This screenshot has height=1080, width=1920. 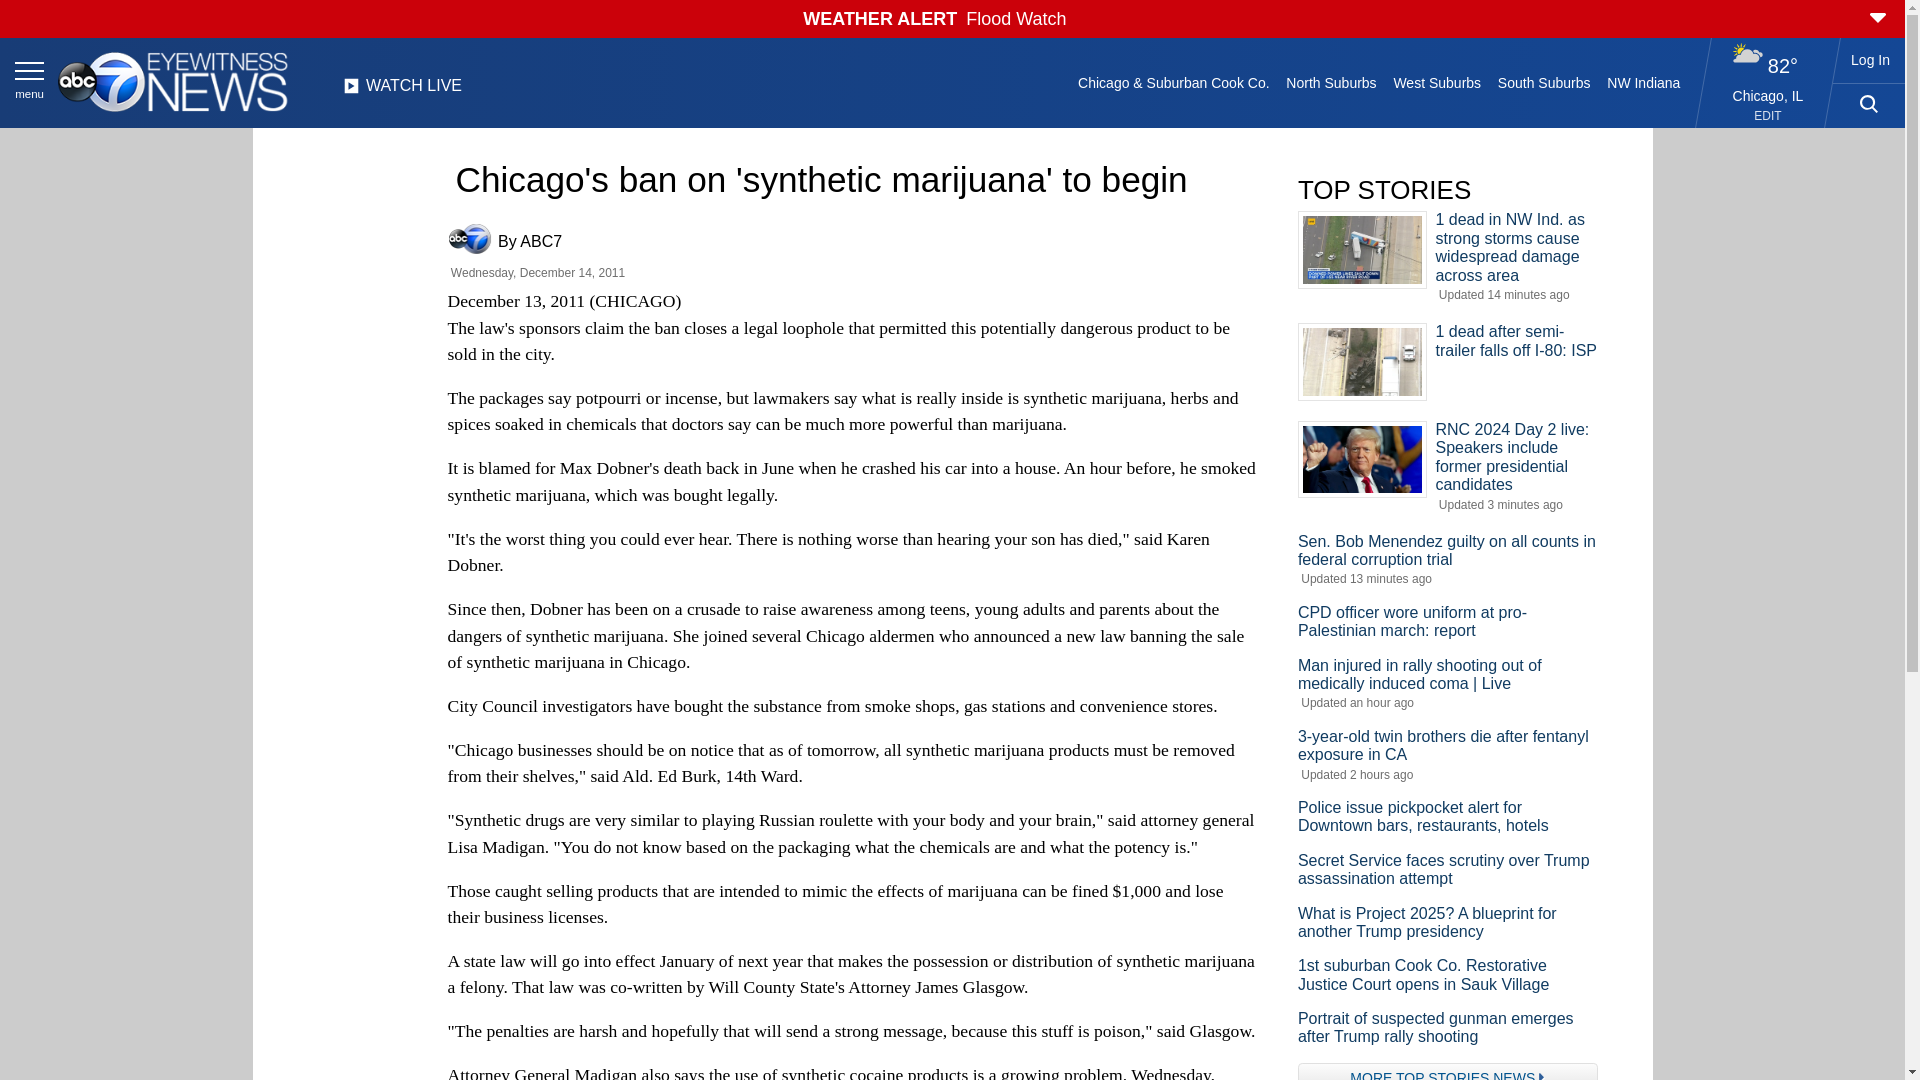 I want to click on South Suburbs, so click(x=1543, y=82).